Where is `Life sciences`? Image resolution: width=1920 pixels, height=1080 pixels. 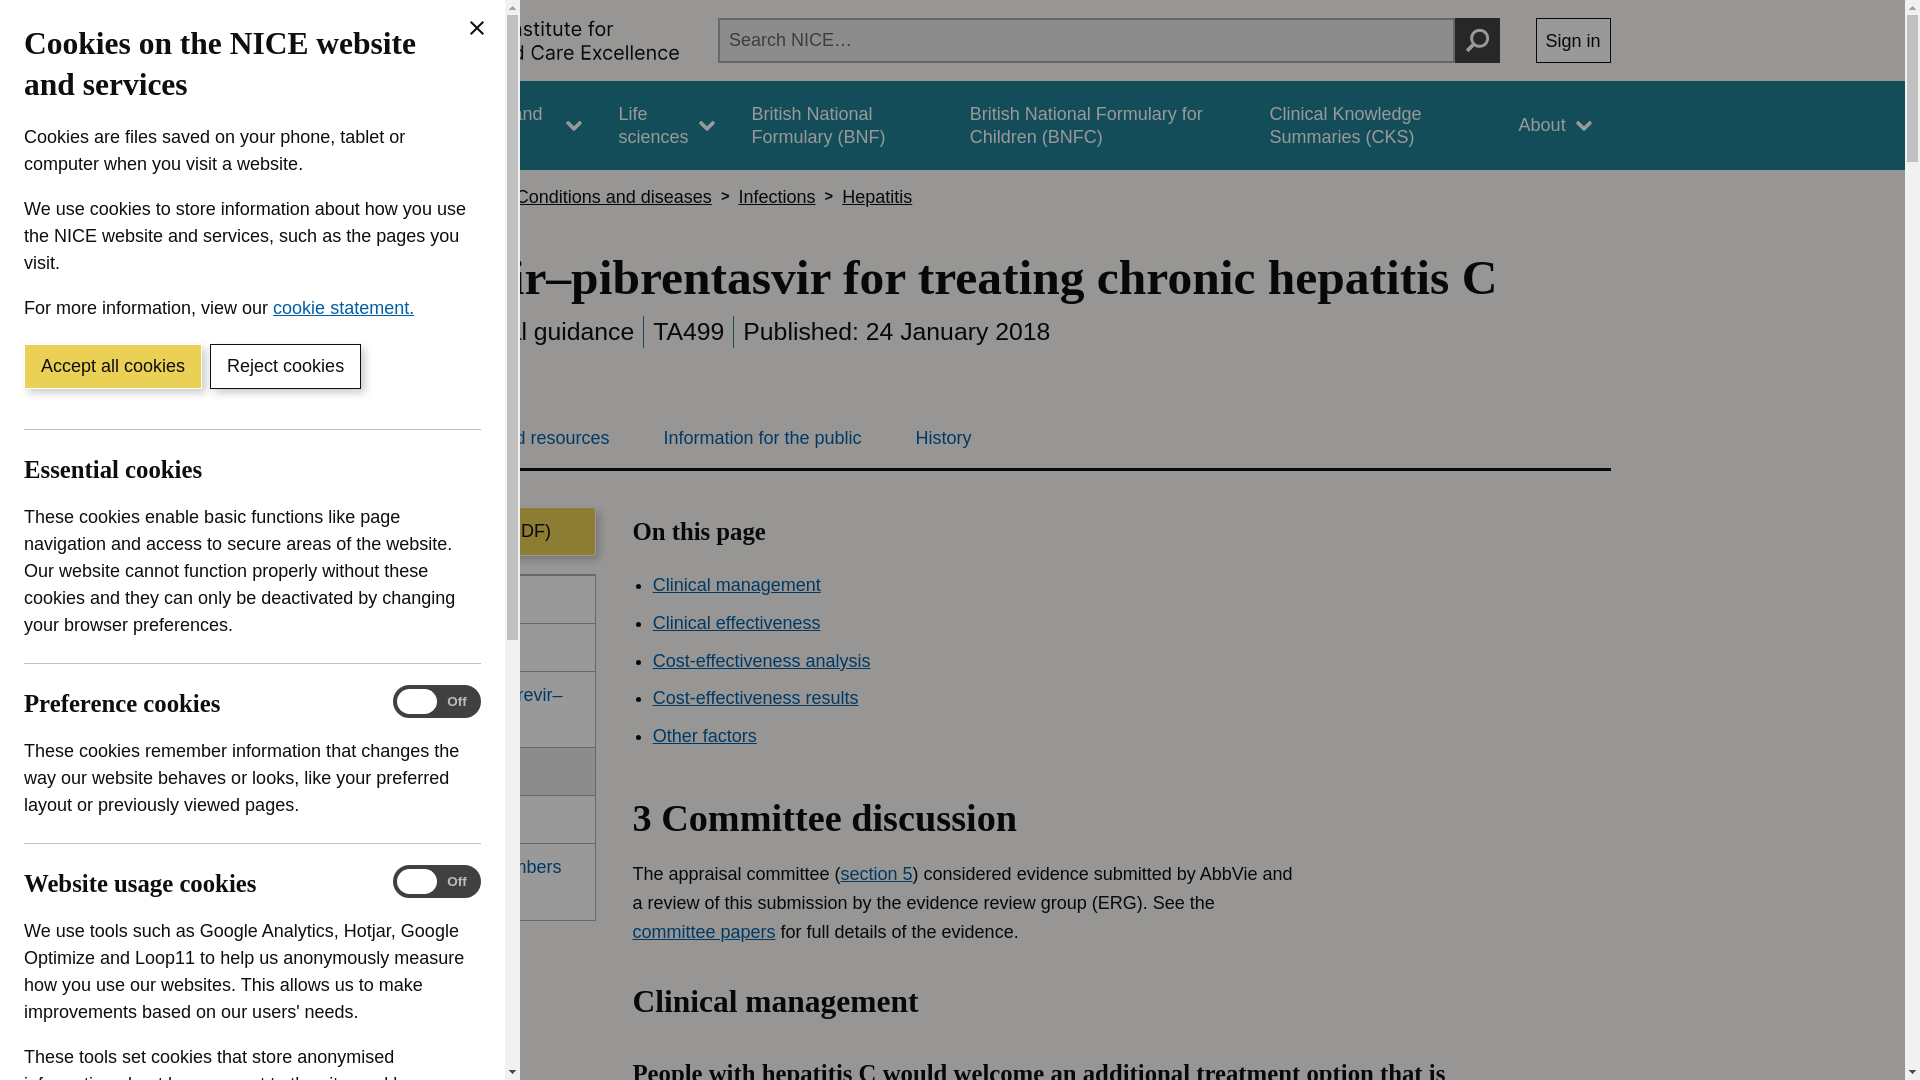
Life sciences is located at coordinates (666, 125).